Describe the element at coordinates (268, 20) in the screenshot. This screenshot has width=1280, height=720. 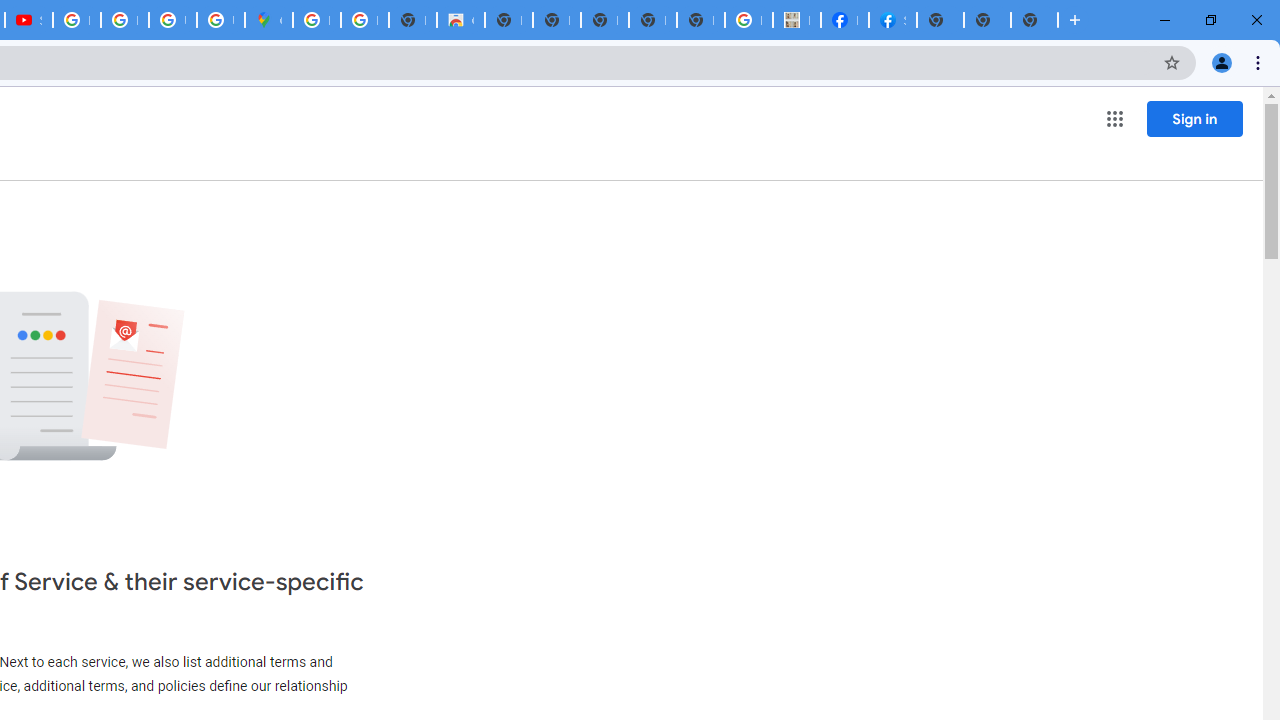
I see `Google Maps` at that location.